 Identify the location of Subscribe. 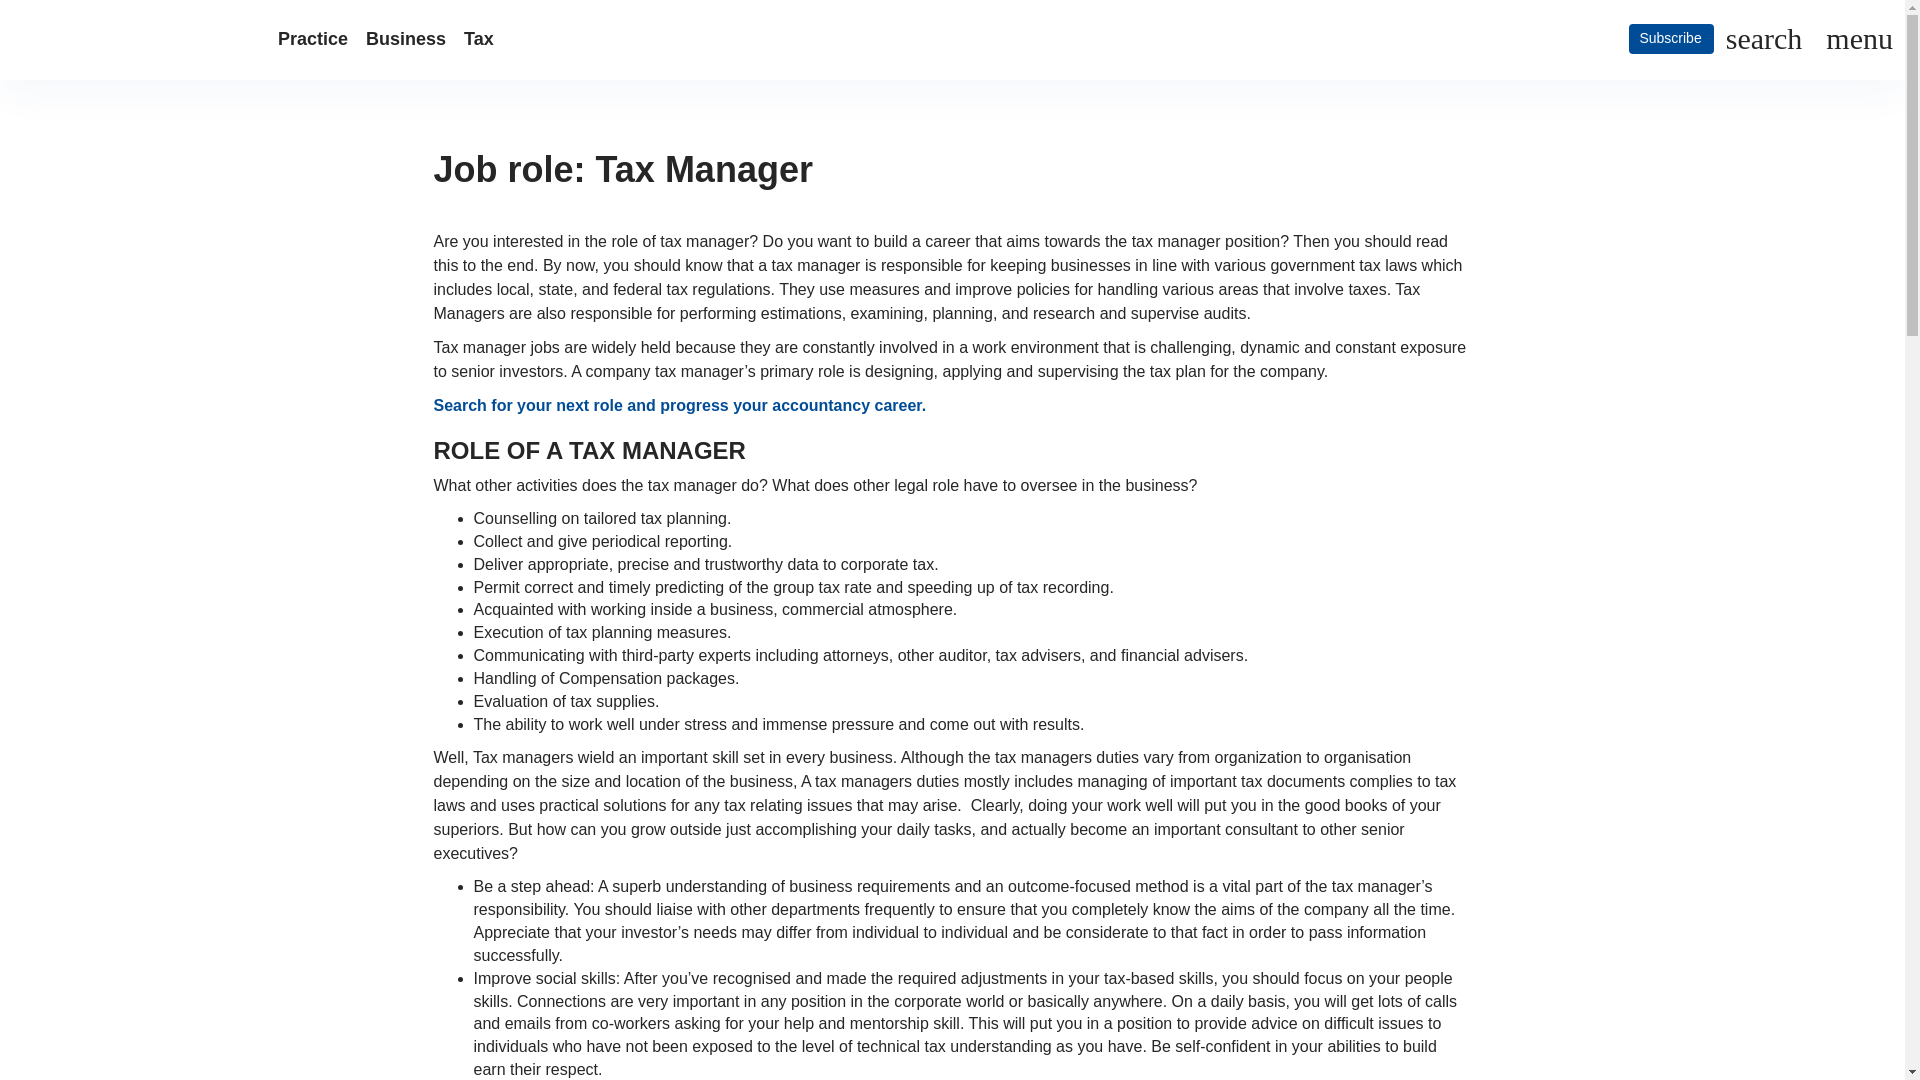
(1670, 38).